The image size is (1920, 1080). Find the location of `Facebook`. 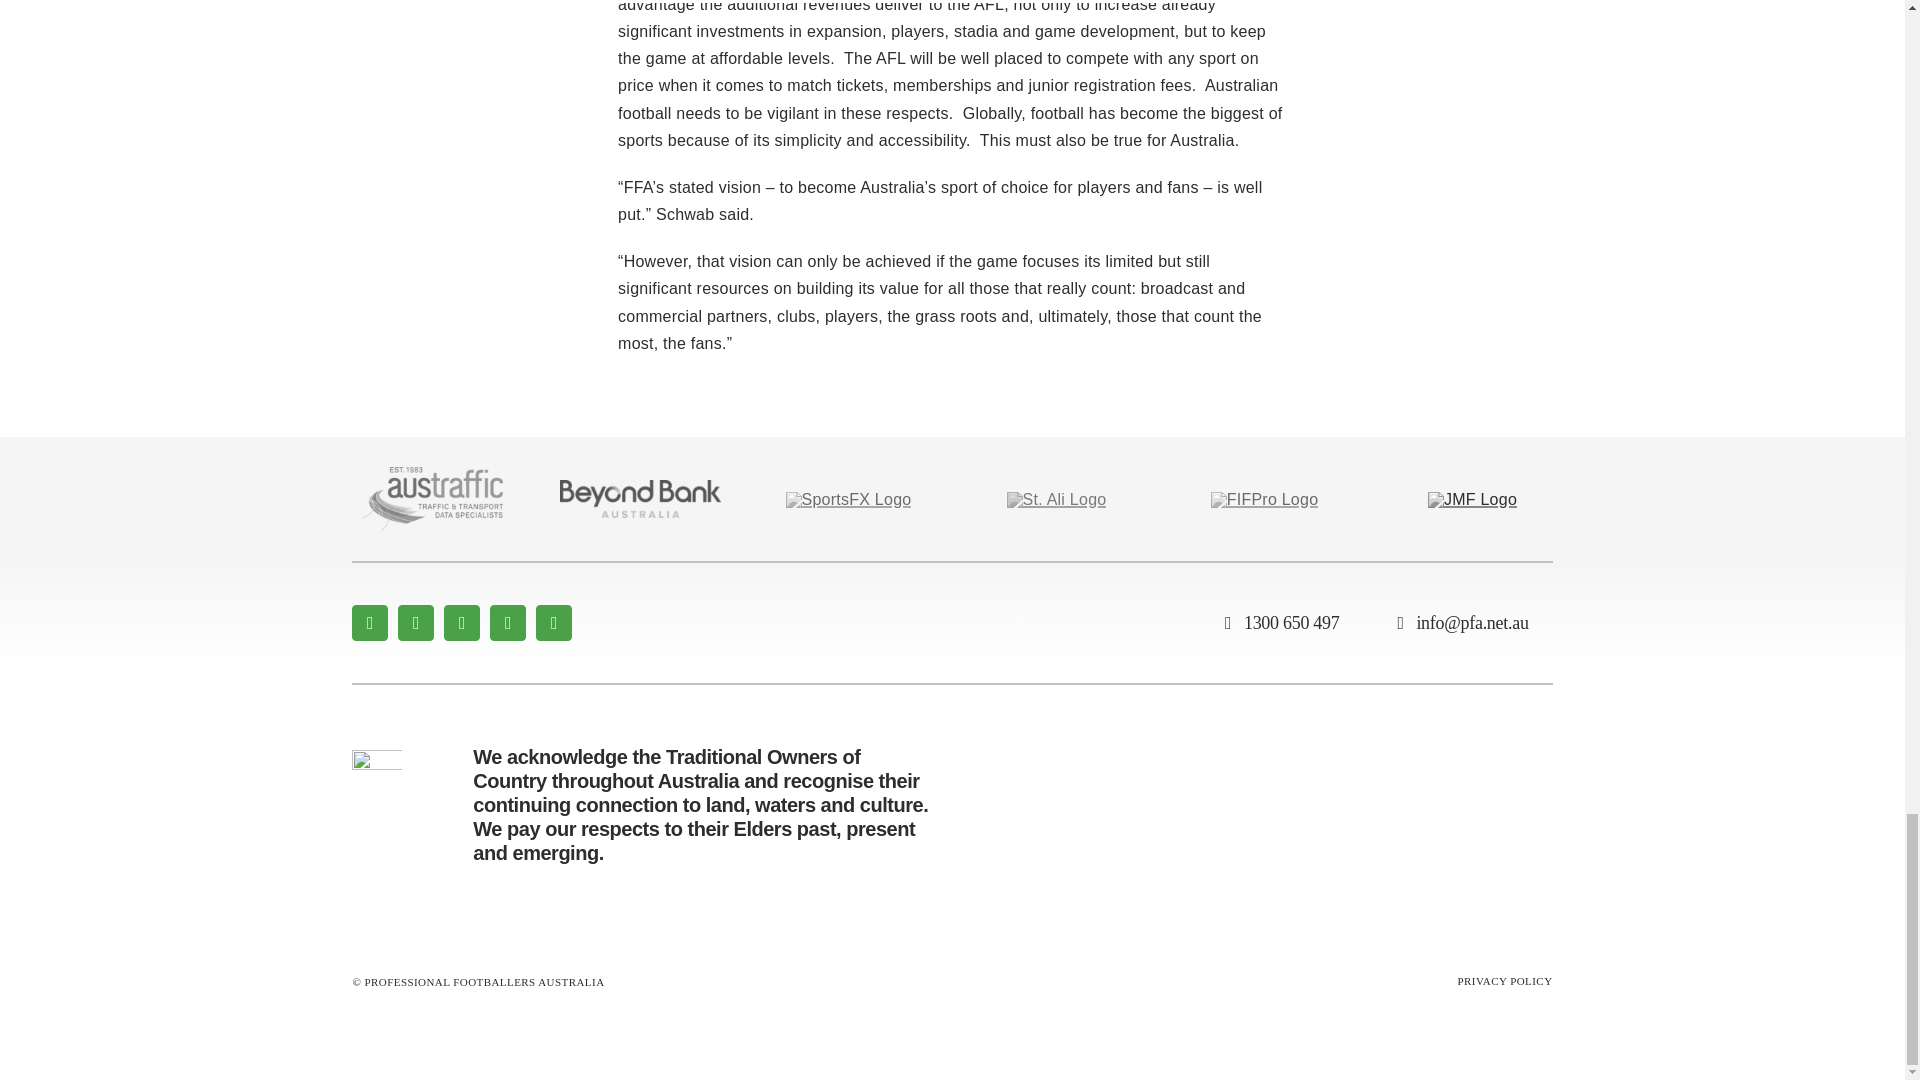

Facebook is located at coordinates (369, 622).